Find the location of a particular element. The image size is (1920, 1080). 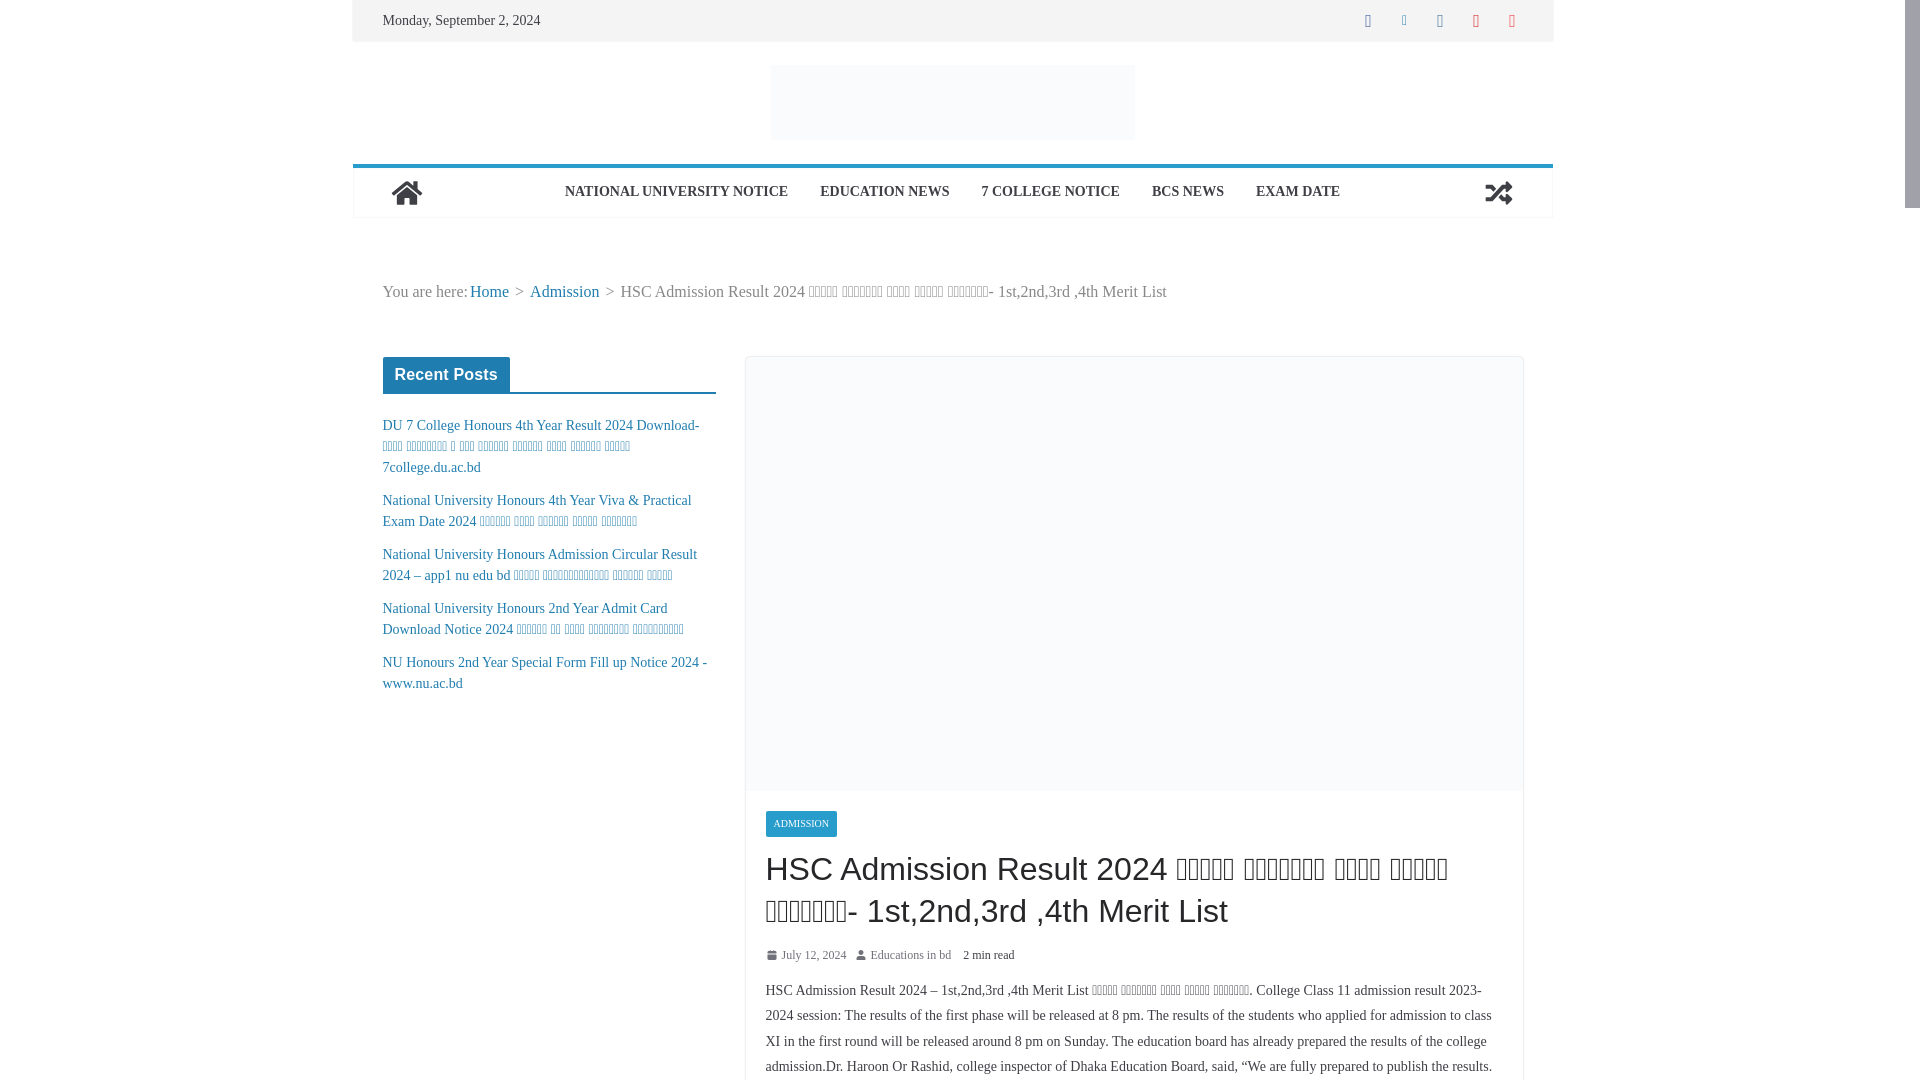

EducationsInBD is located at coordinates (406, 192).